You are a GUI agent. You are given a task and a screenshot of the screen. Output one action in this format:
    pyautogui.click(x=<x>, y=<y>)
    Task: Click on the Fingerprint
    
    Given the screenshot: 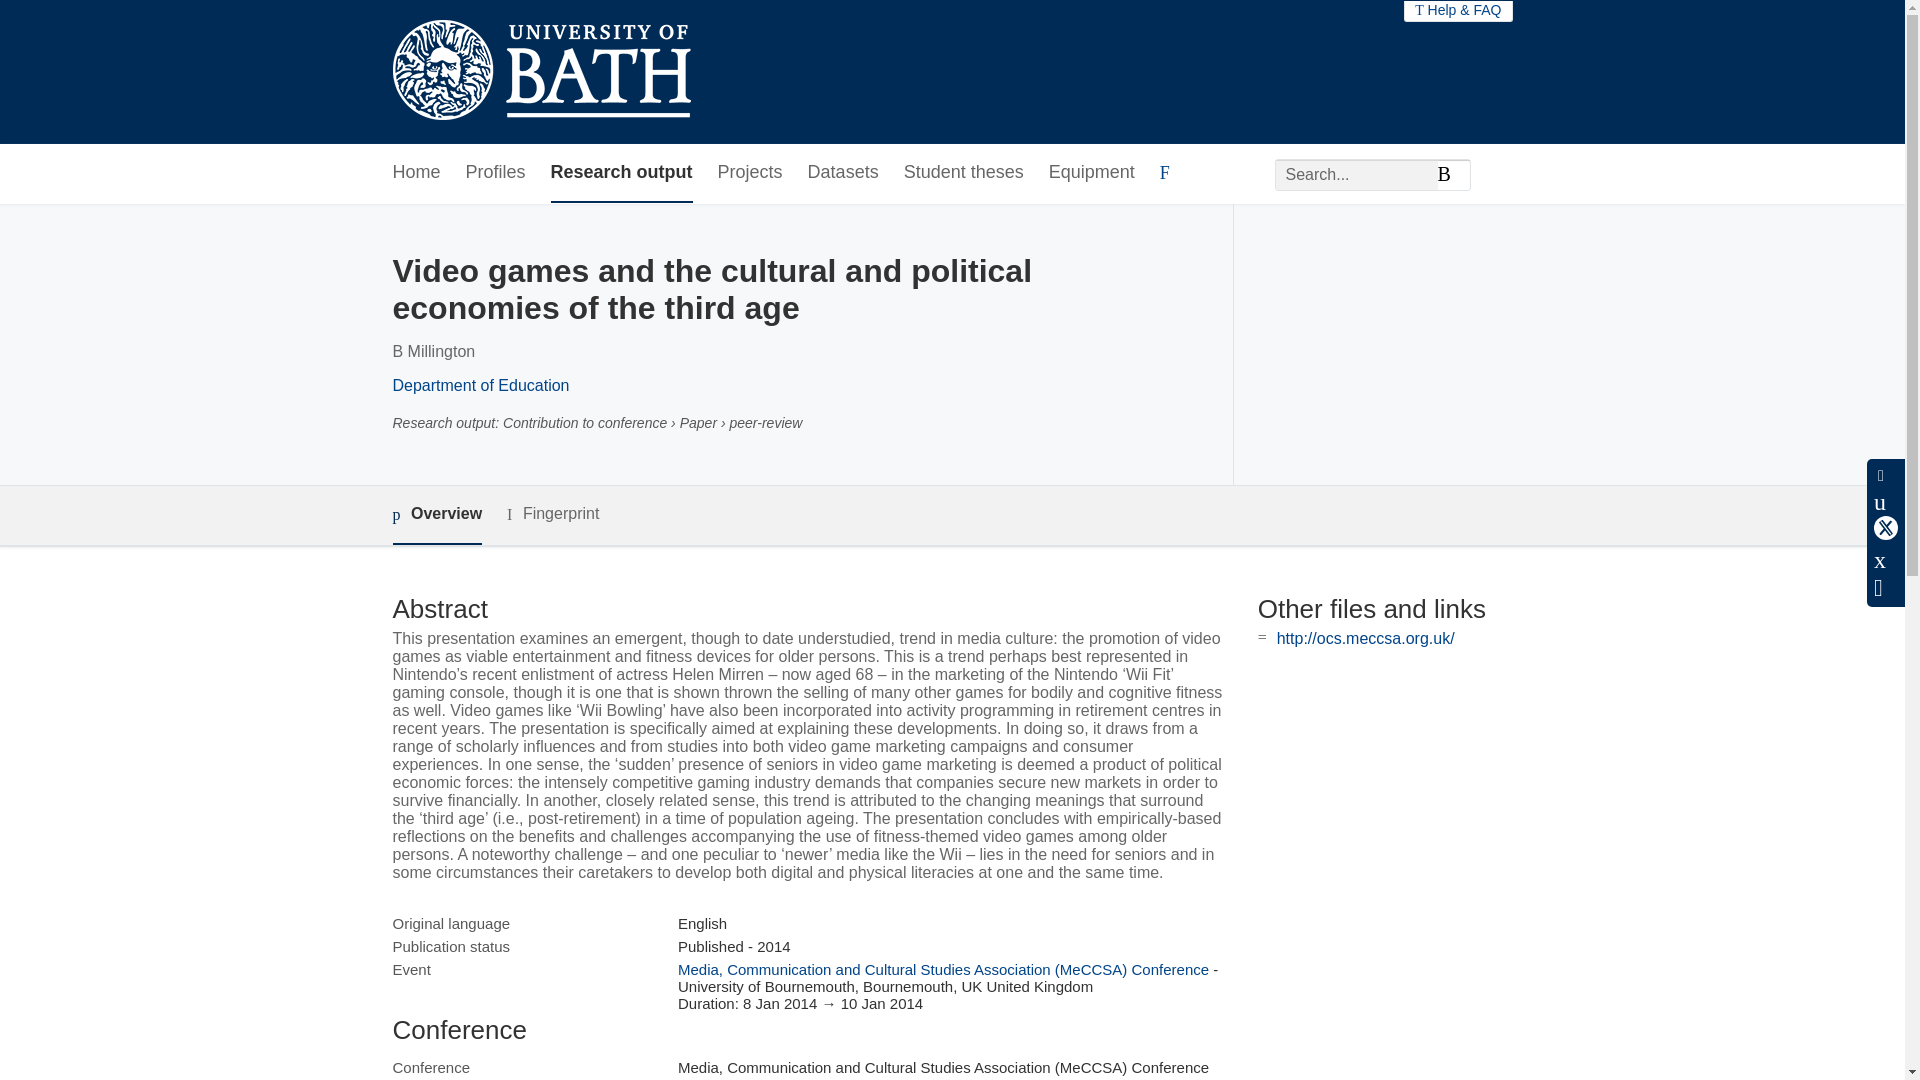 What is the action you would take?
    pyautogui.click(x=552, y=514)
    